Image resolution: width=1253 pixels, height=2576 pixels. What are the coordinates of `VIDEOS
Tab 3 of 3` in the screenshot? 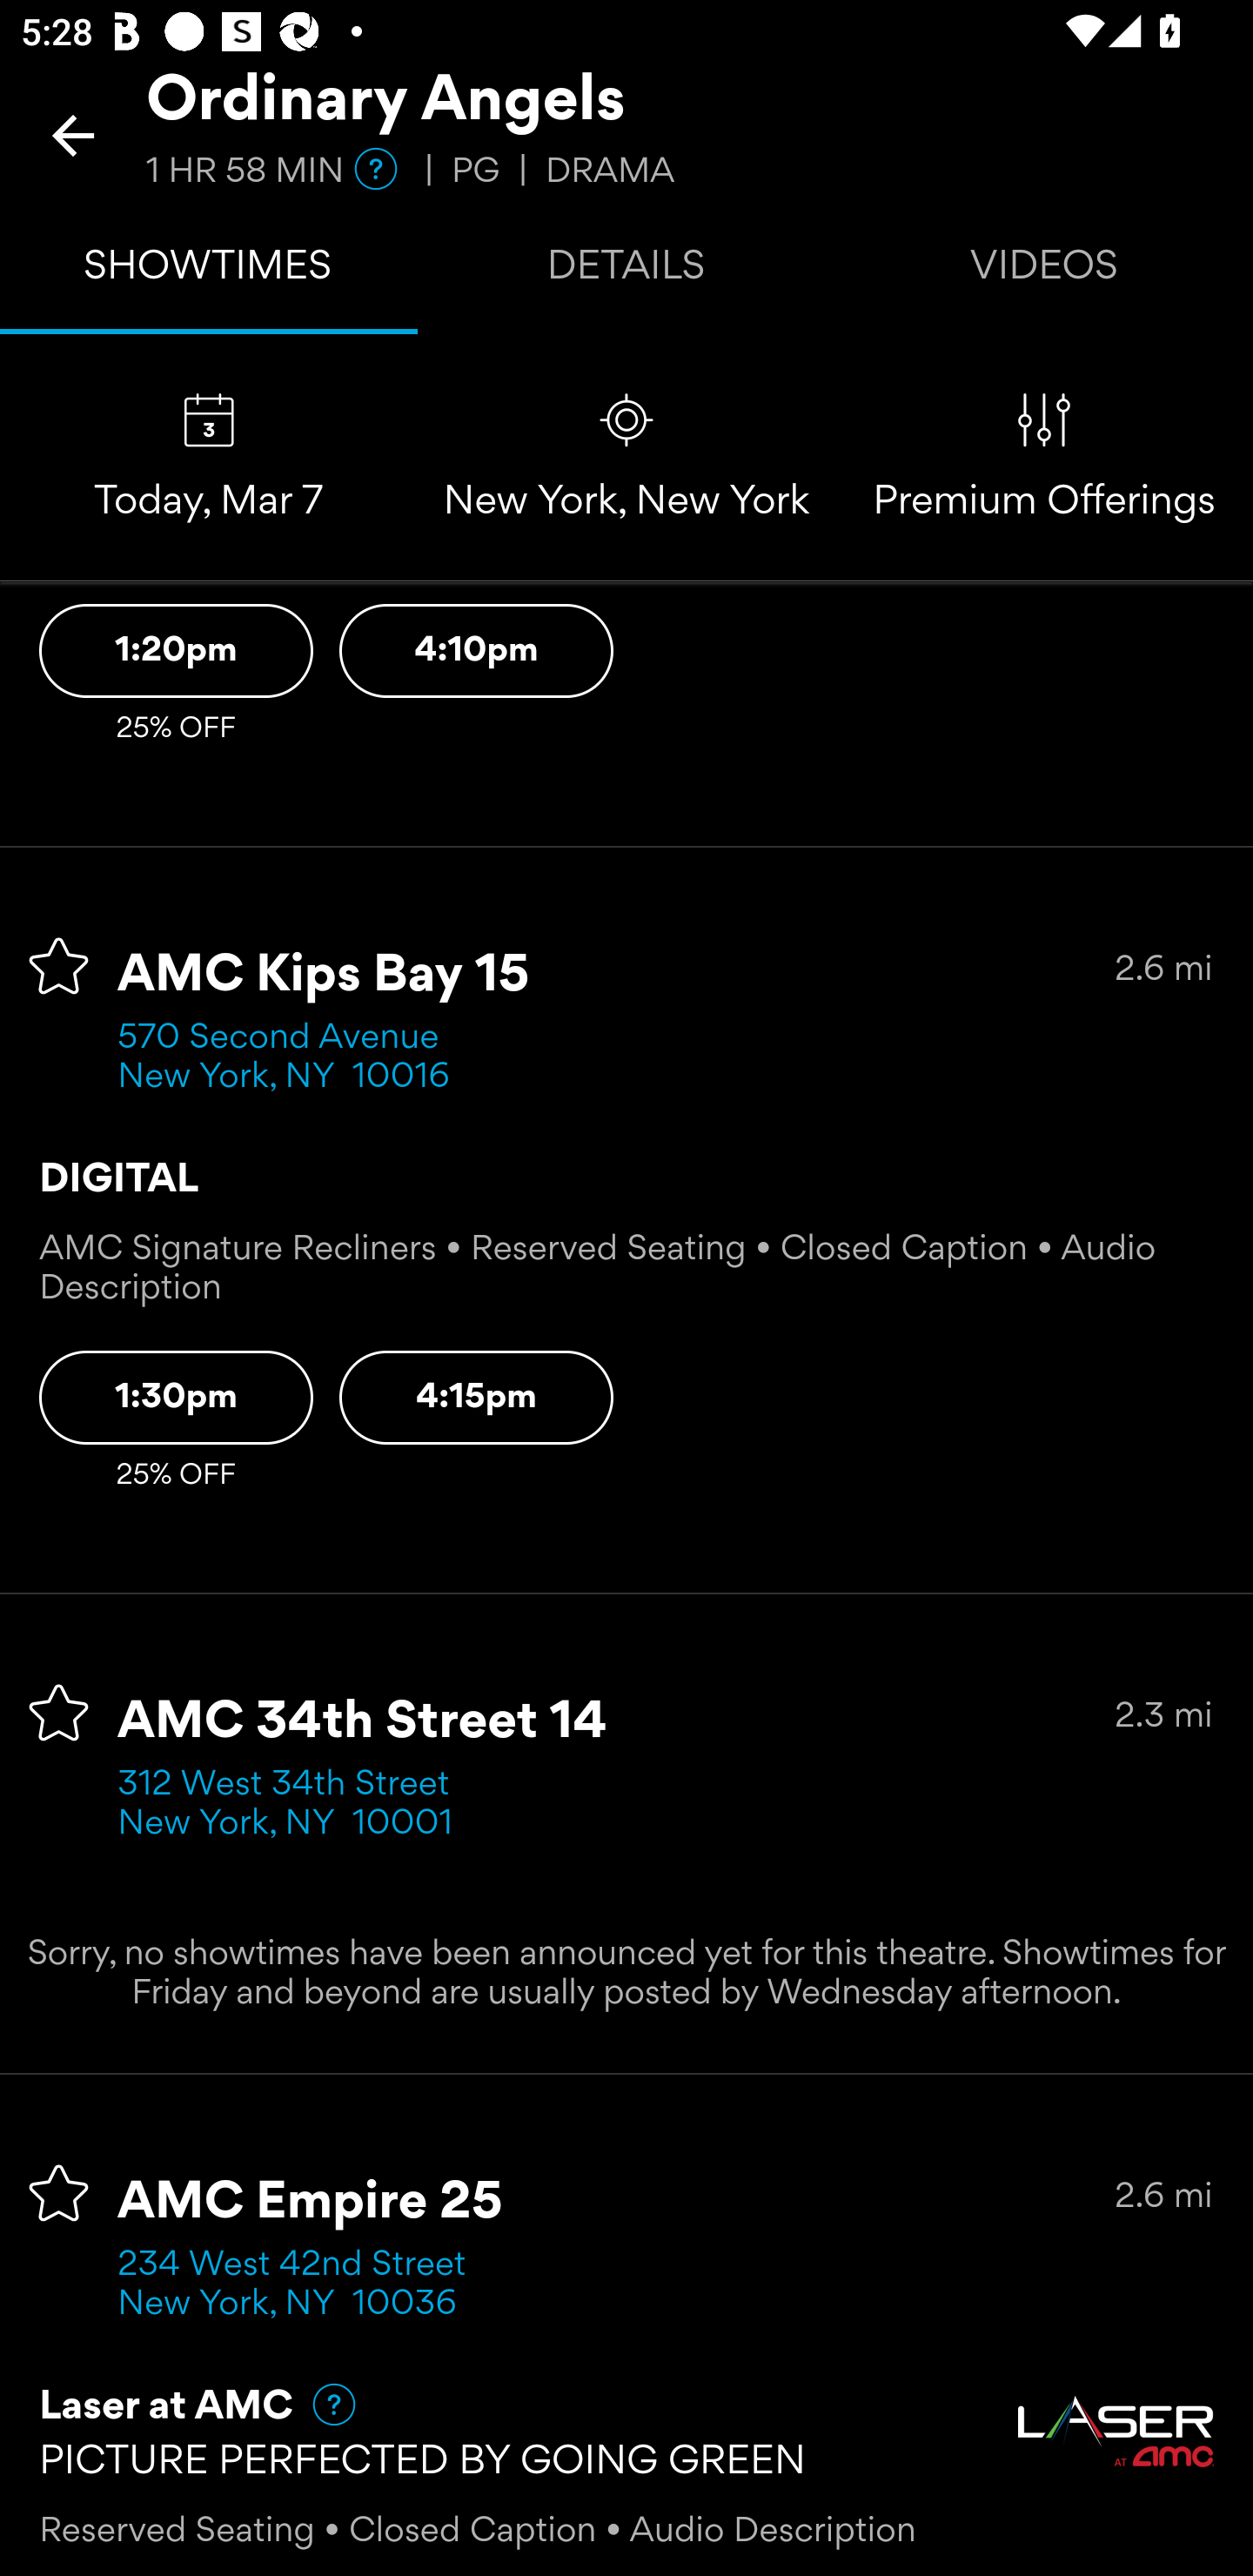 It's located at (1044, 272).